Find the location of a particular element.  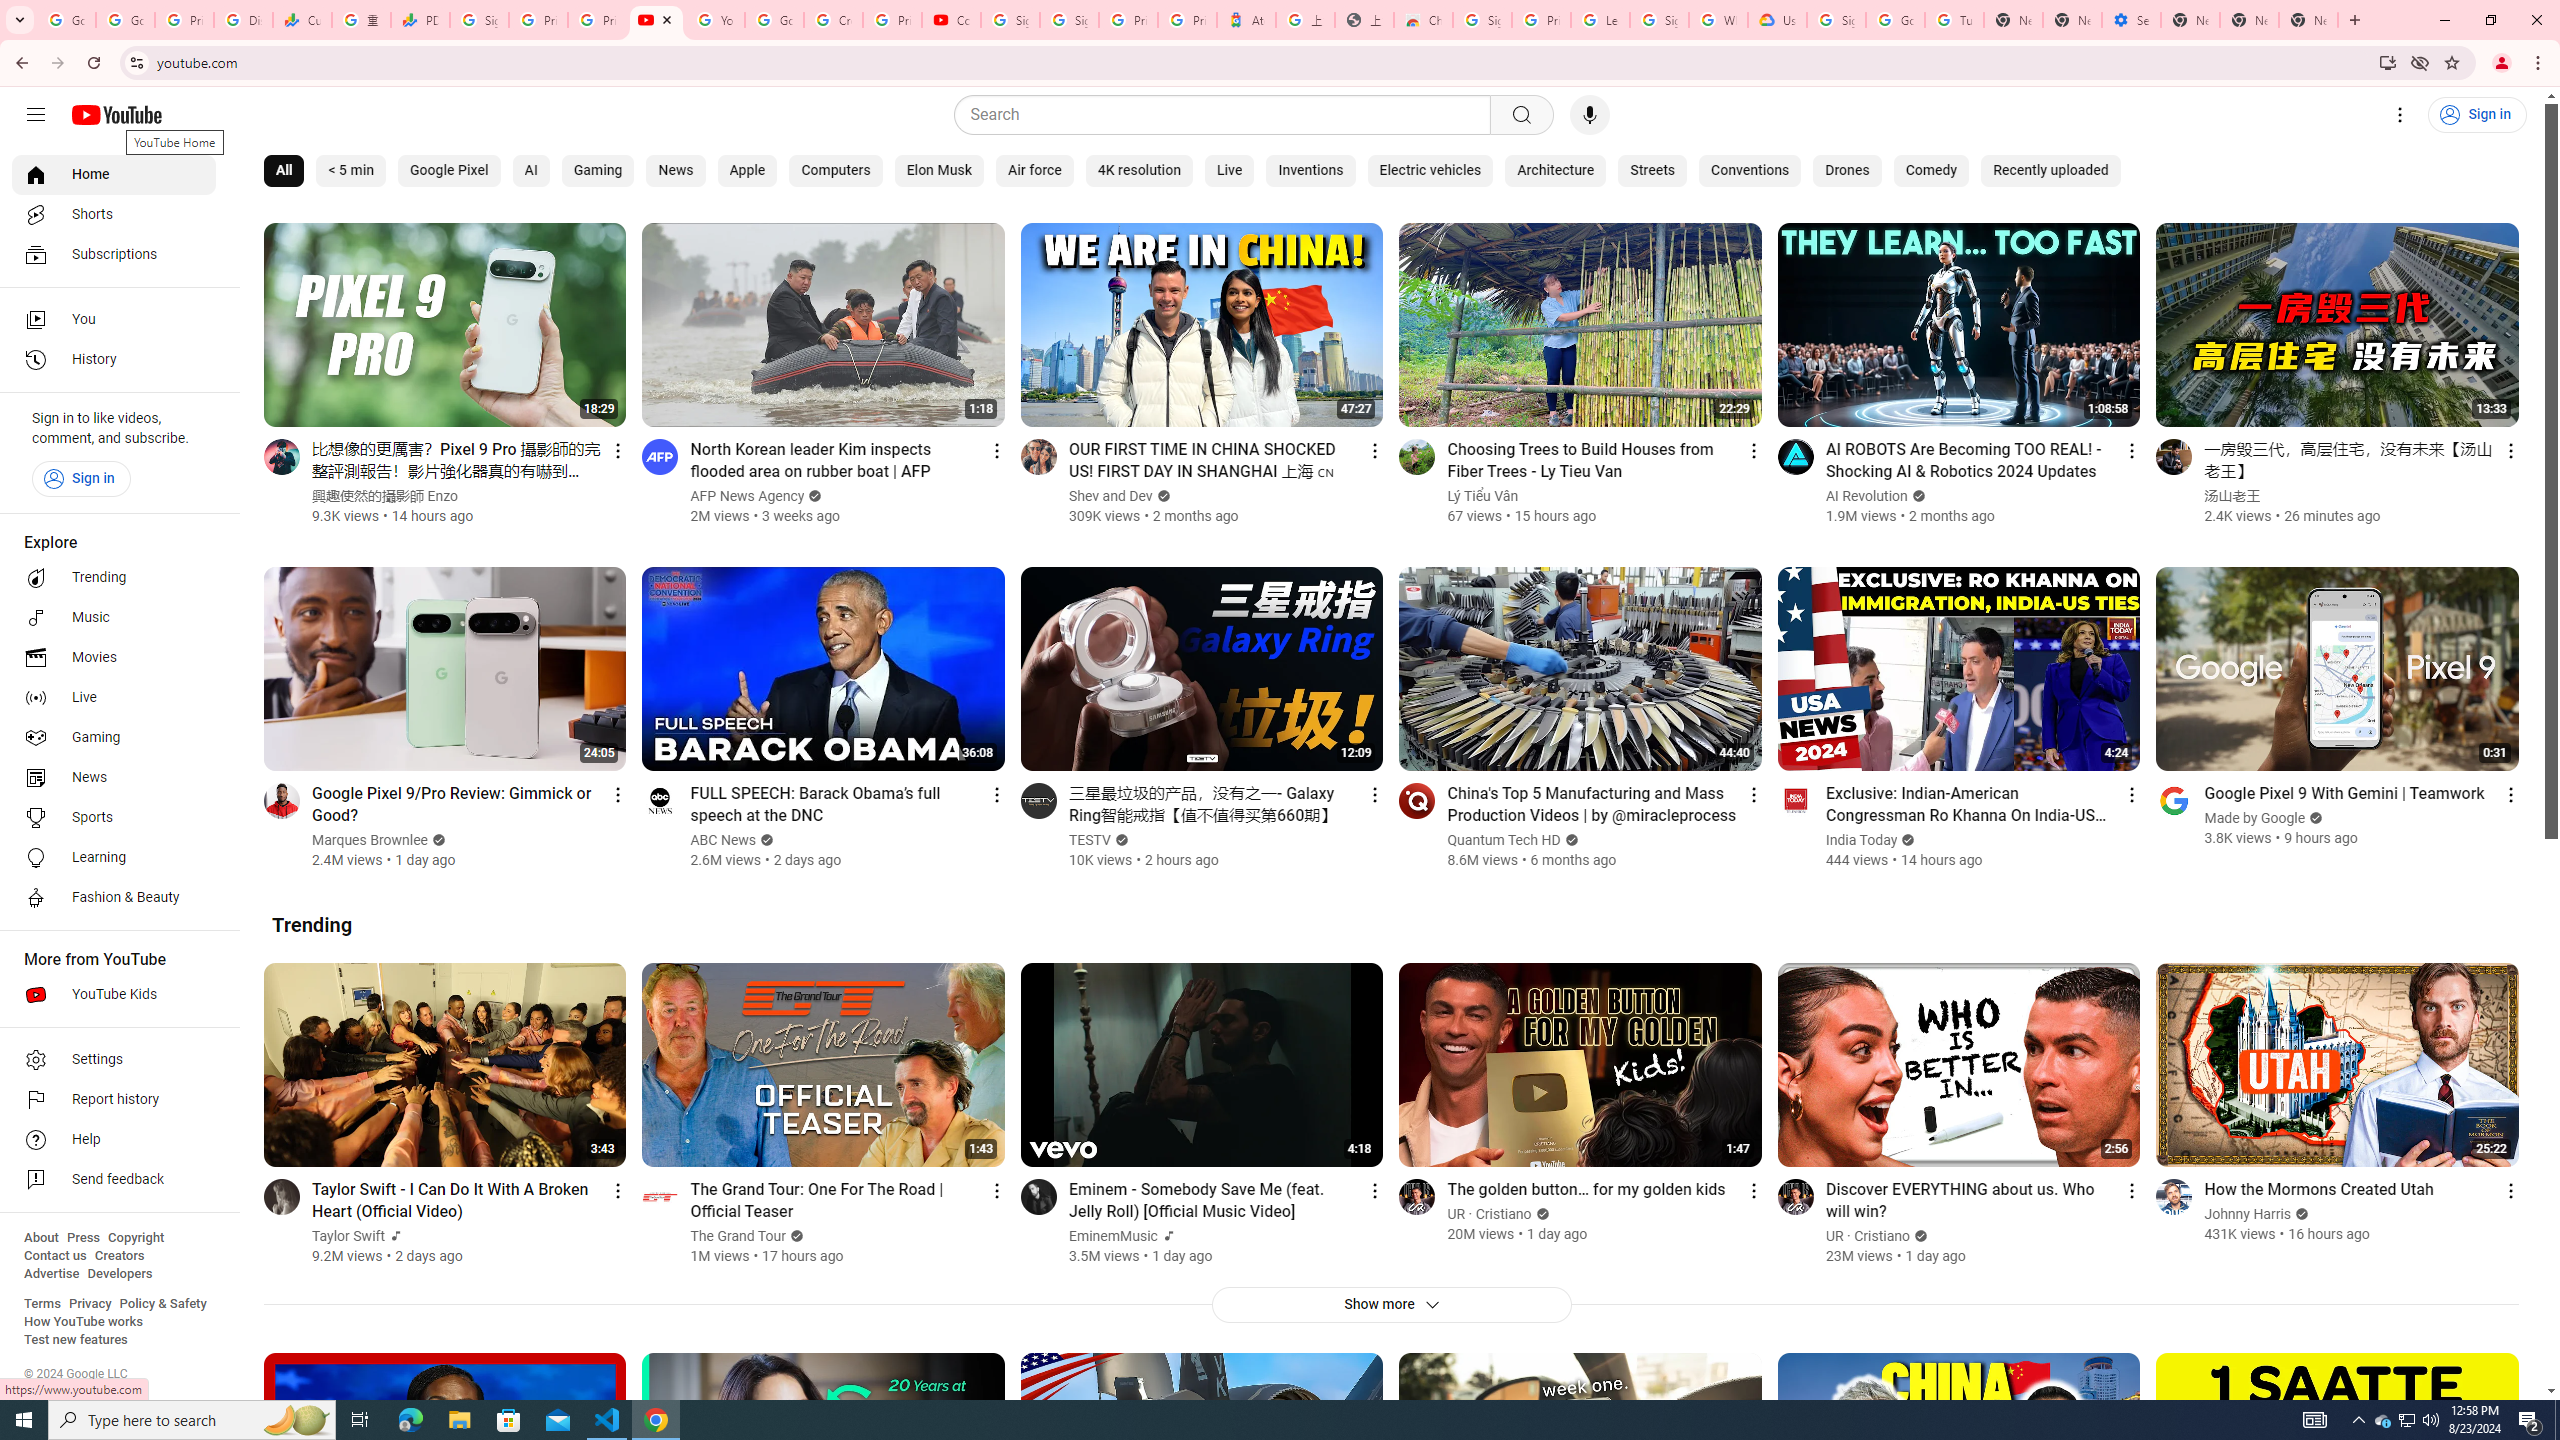

Copyright is located at coordinates (135, 1238).